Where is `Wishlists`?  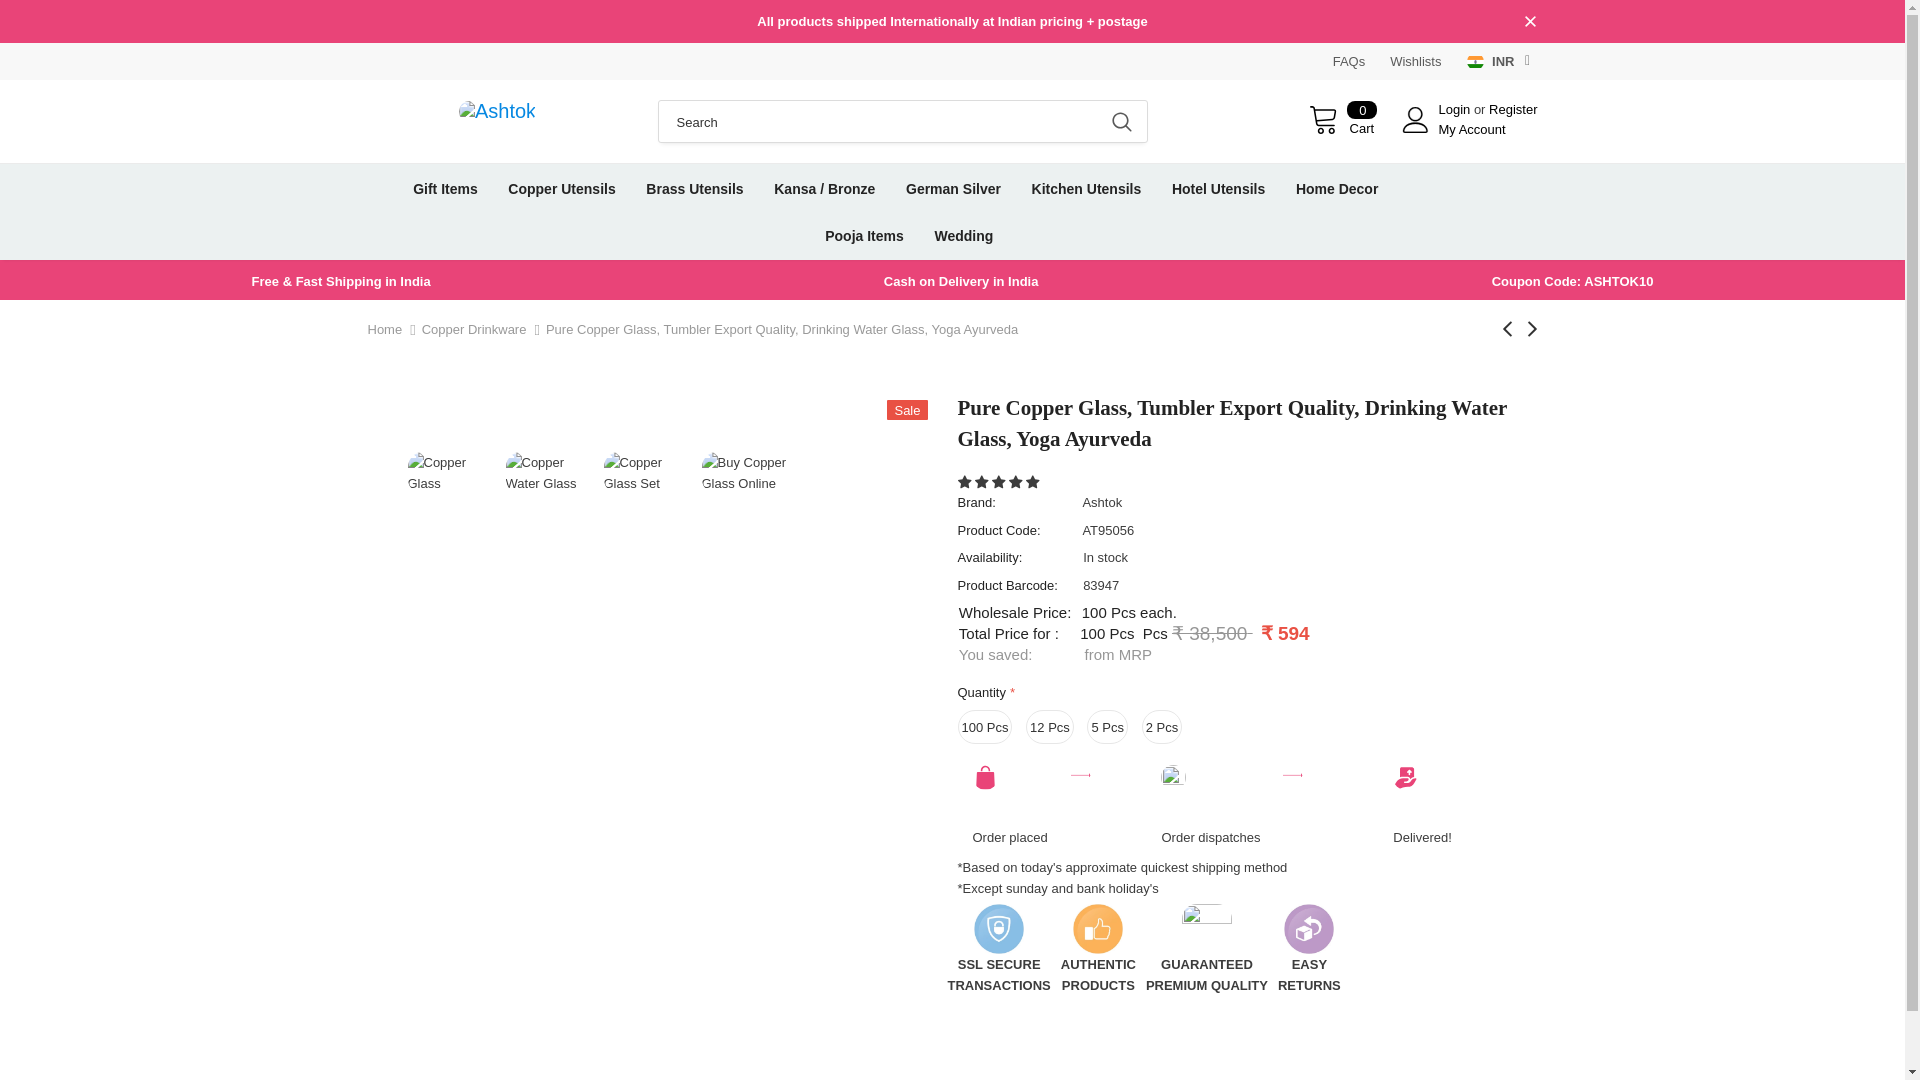 Wishlists is located at coordinates (1416, 62).